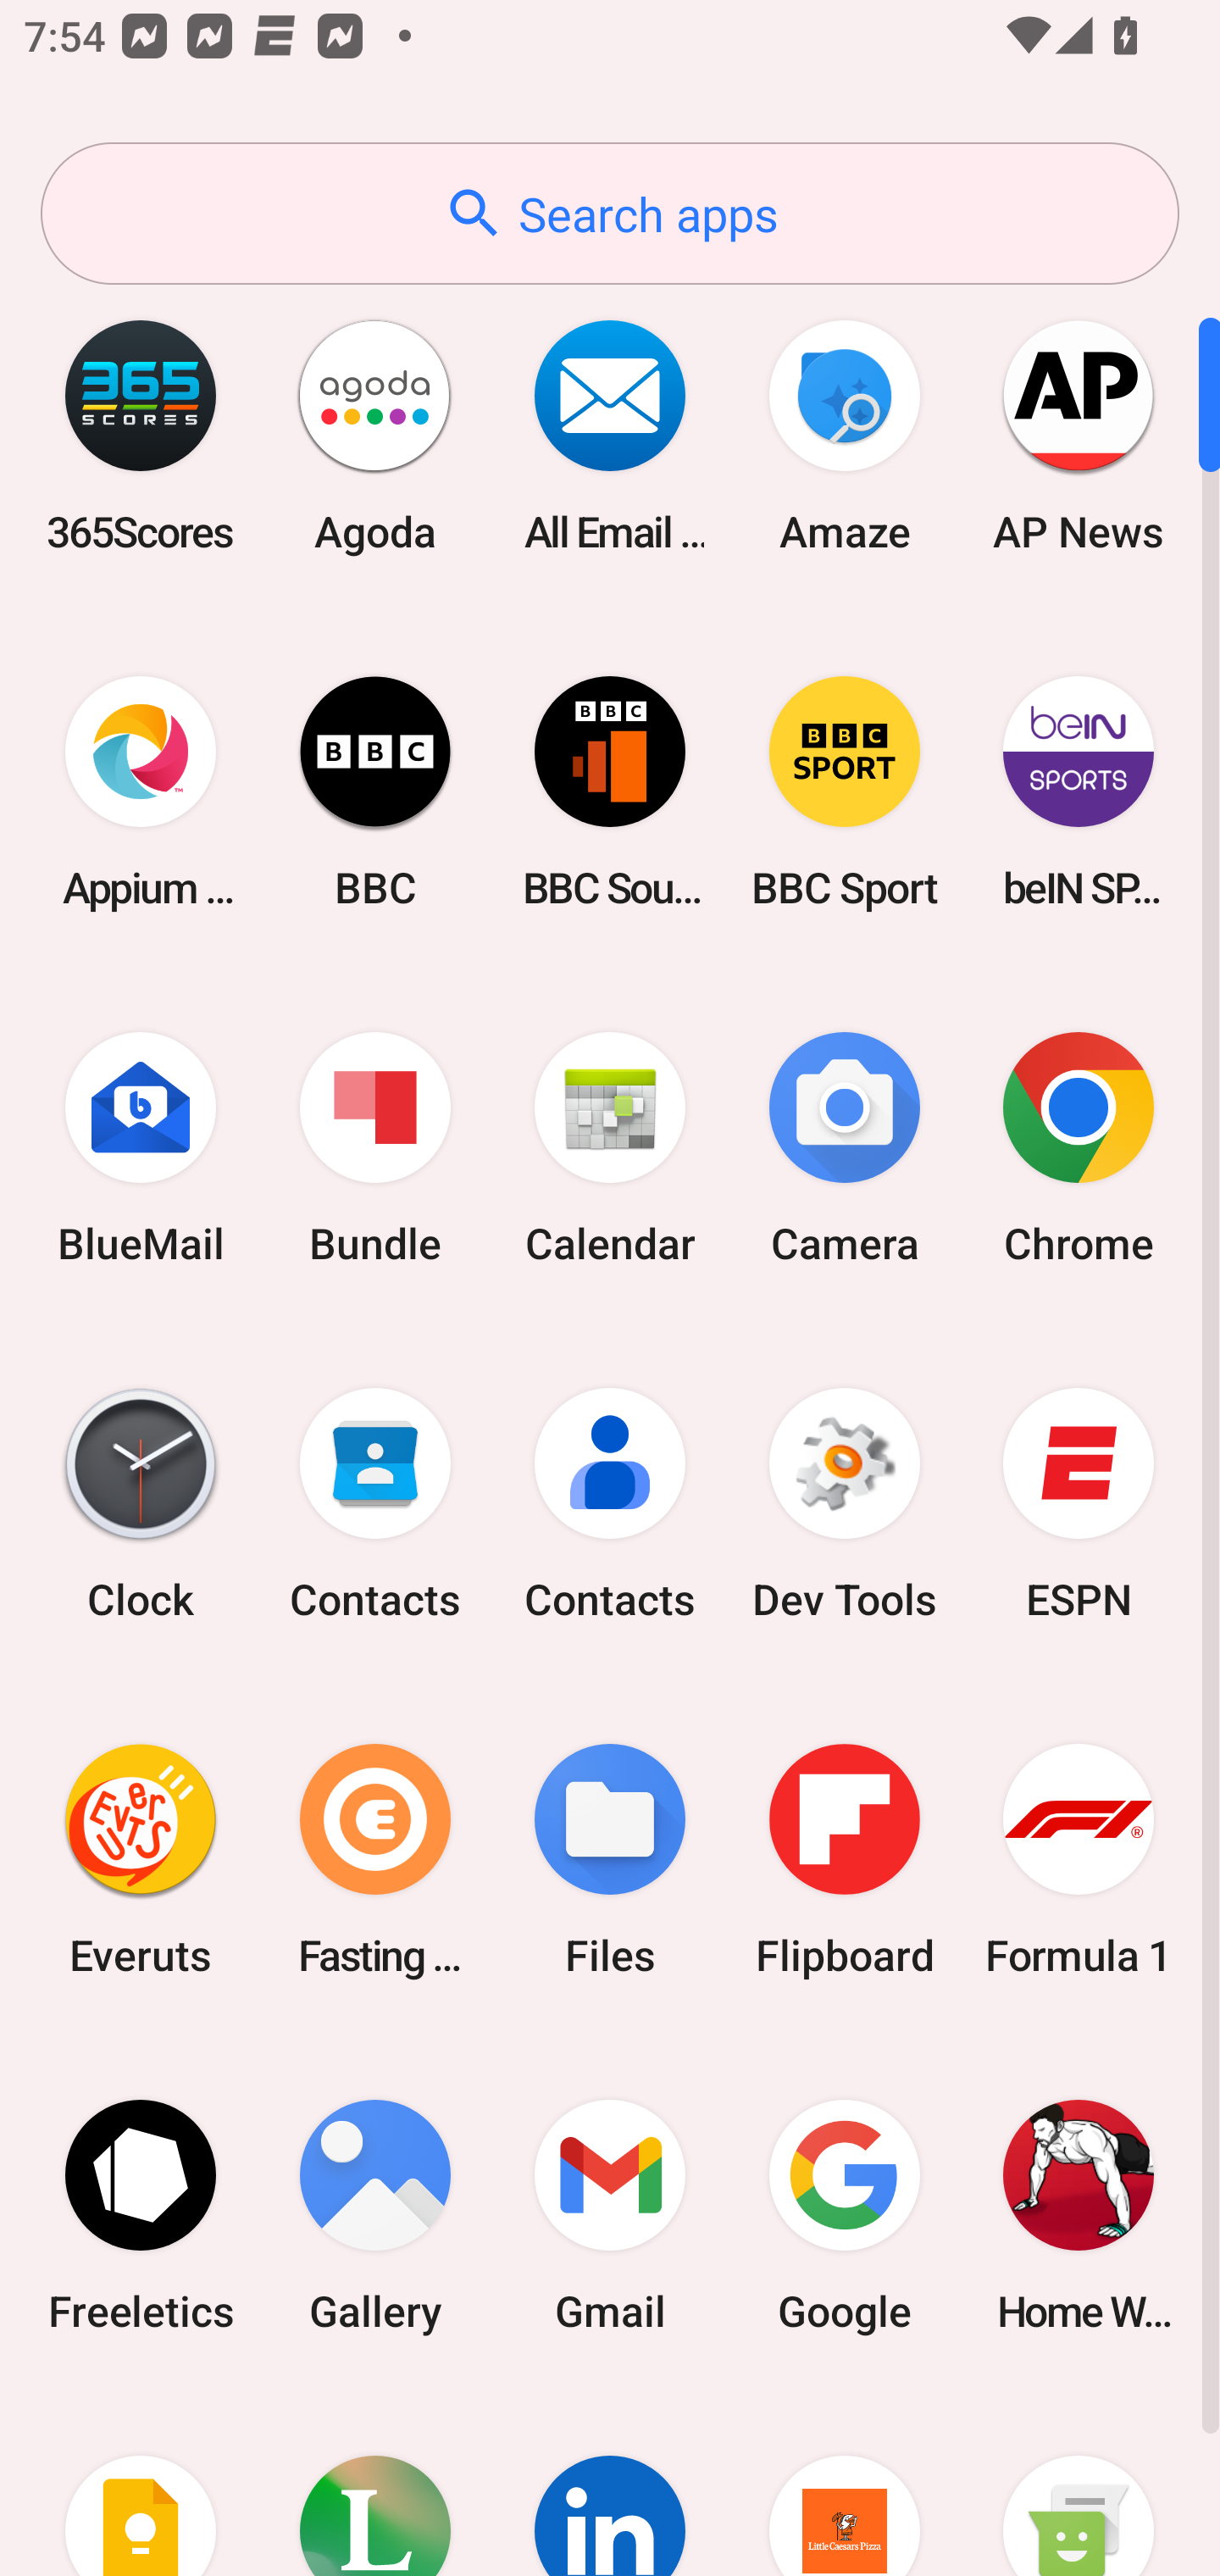 The height and width of the screenshot is (2576, 1220). What do you see at coordinates (610, 2215) in the screenshot?
I see `Gmail` at bounding box center [610, 2215].